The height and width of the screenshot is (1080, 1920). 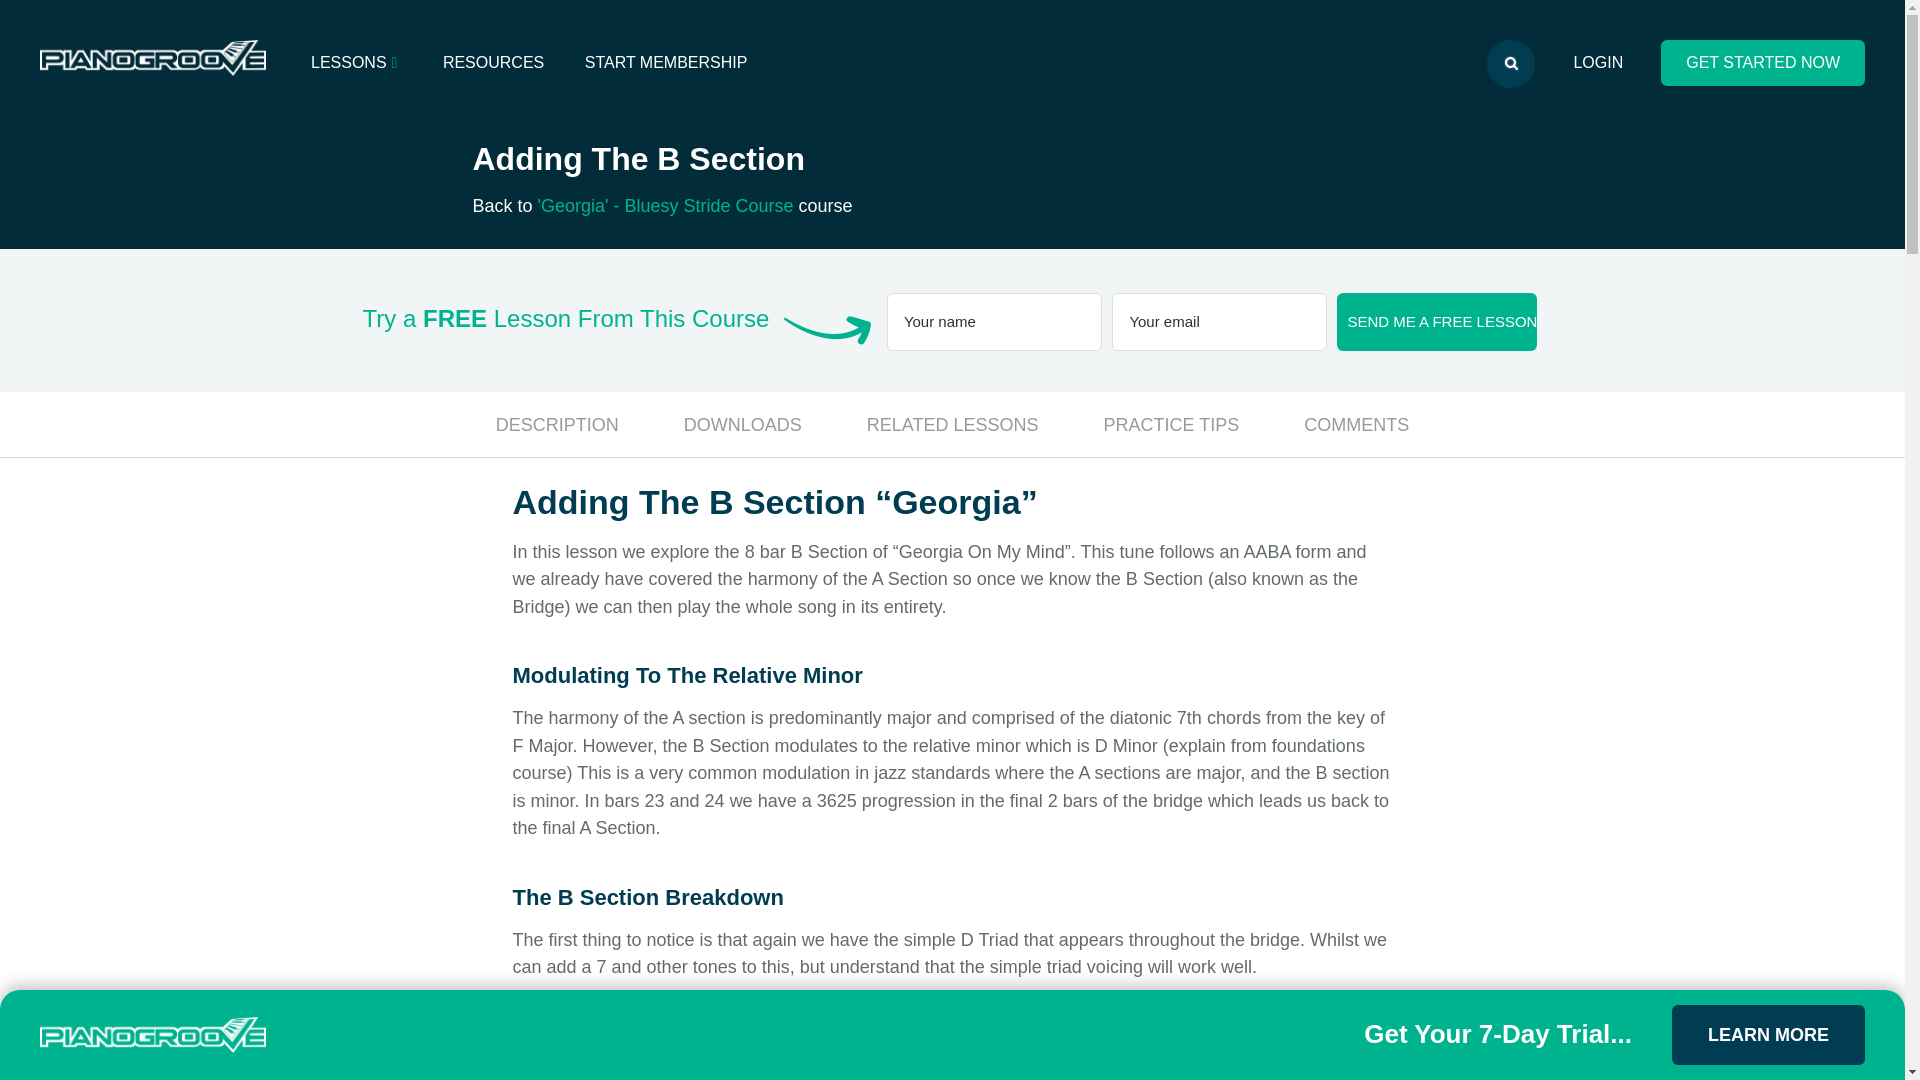 What do you see at coordinates (153, 59) in the screenshot?
I see `PIANOGROOVE.COM` at bounding box center [153, 59].